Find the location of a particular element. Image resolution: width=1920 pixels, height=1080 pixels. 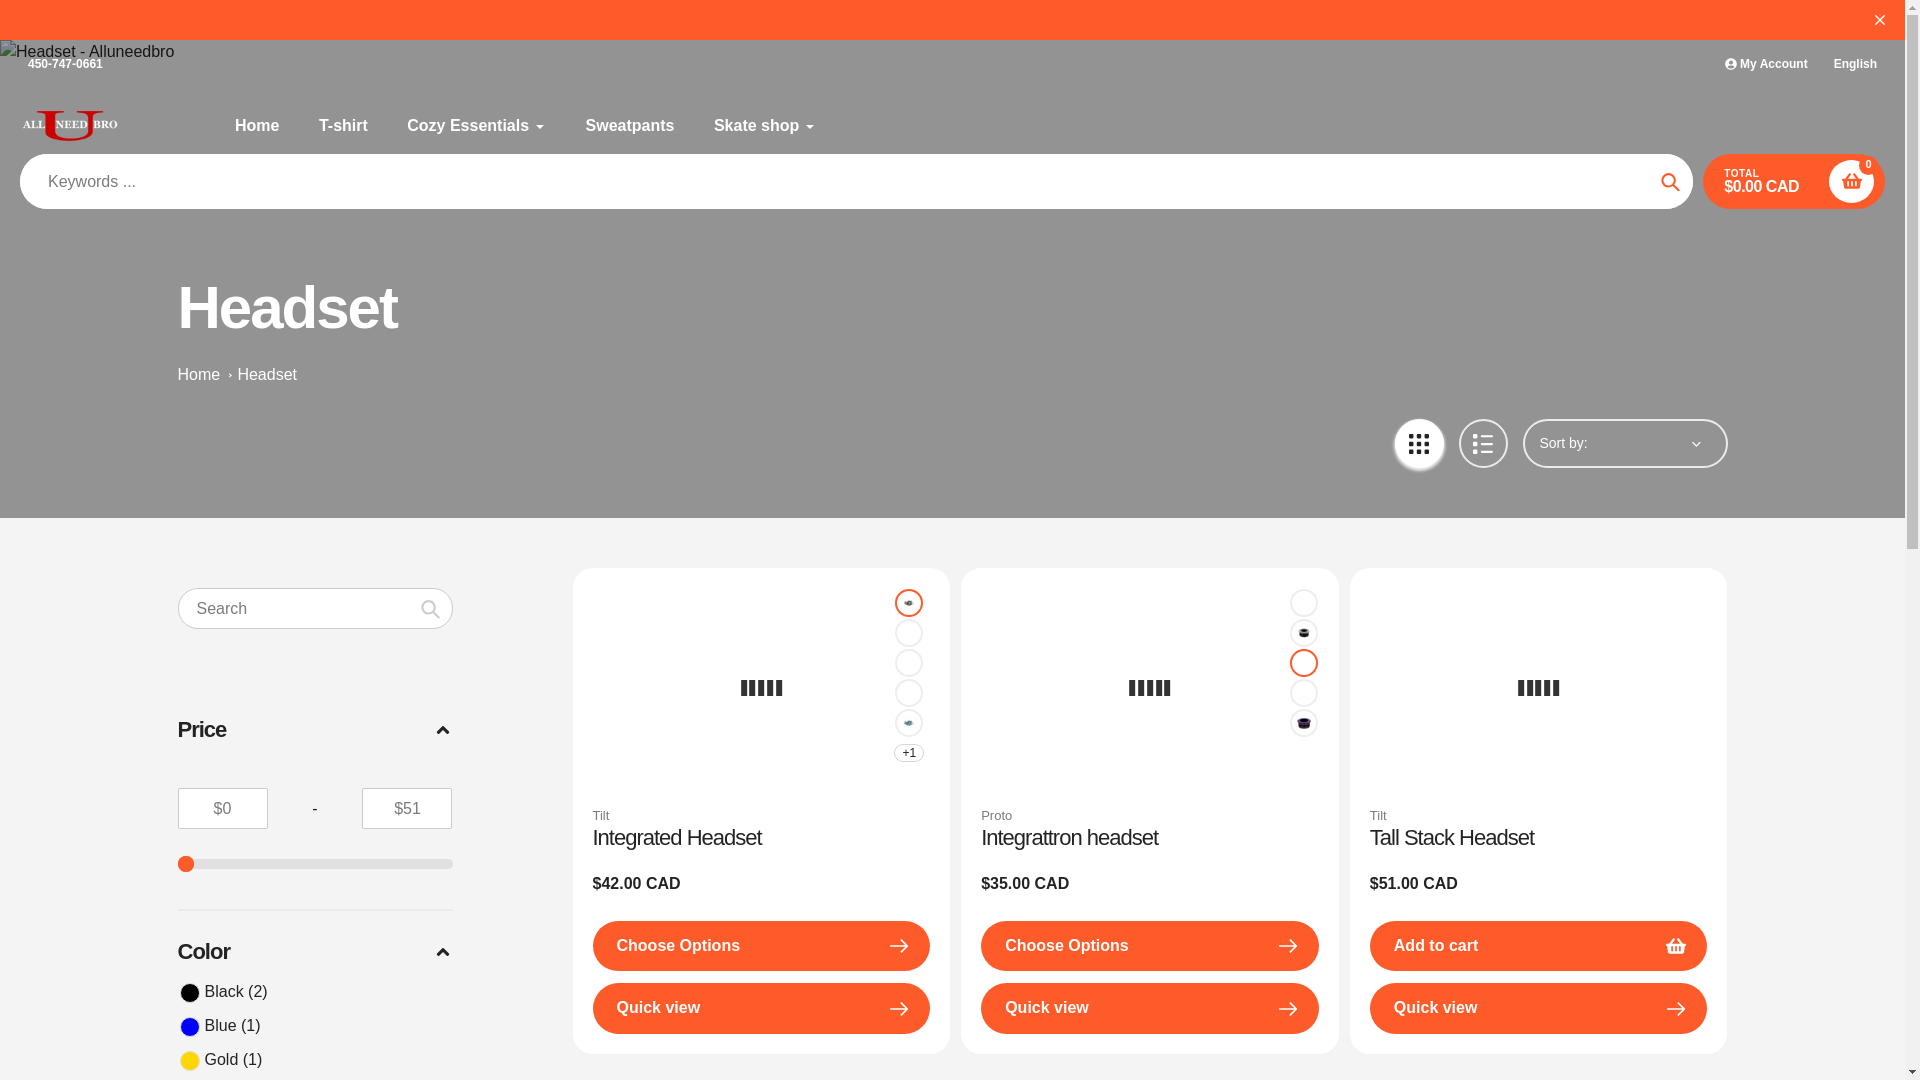

Red is located at coordinates (908, 632).